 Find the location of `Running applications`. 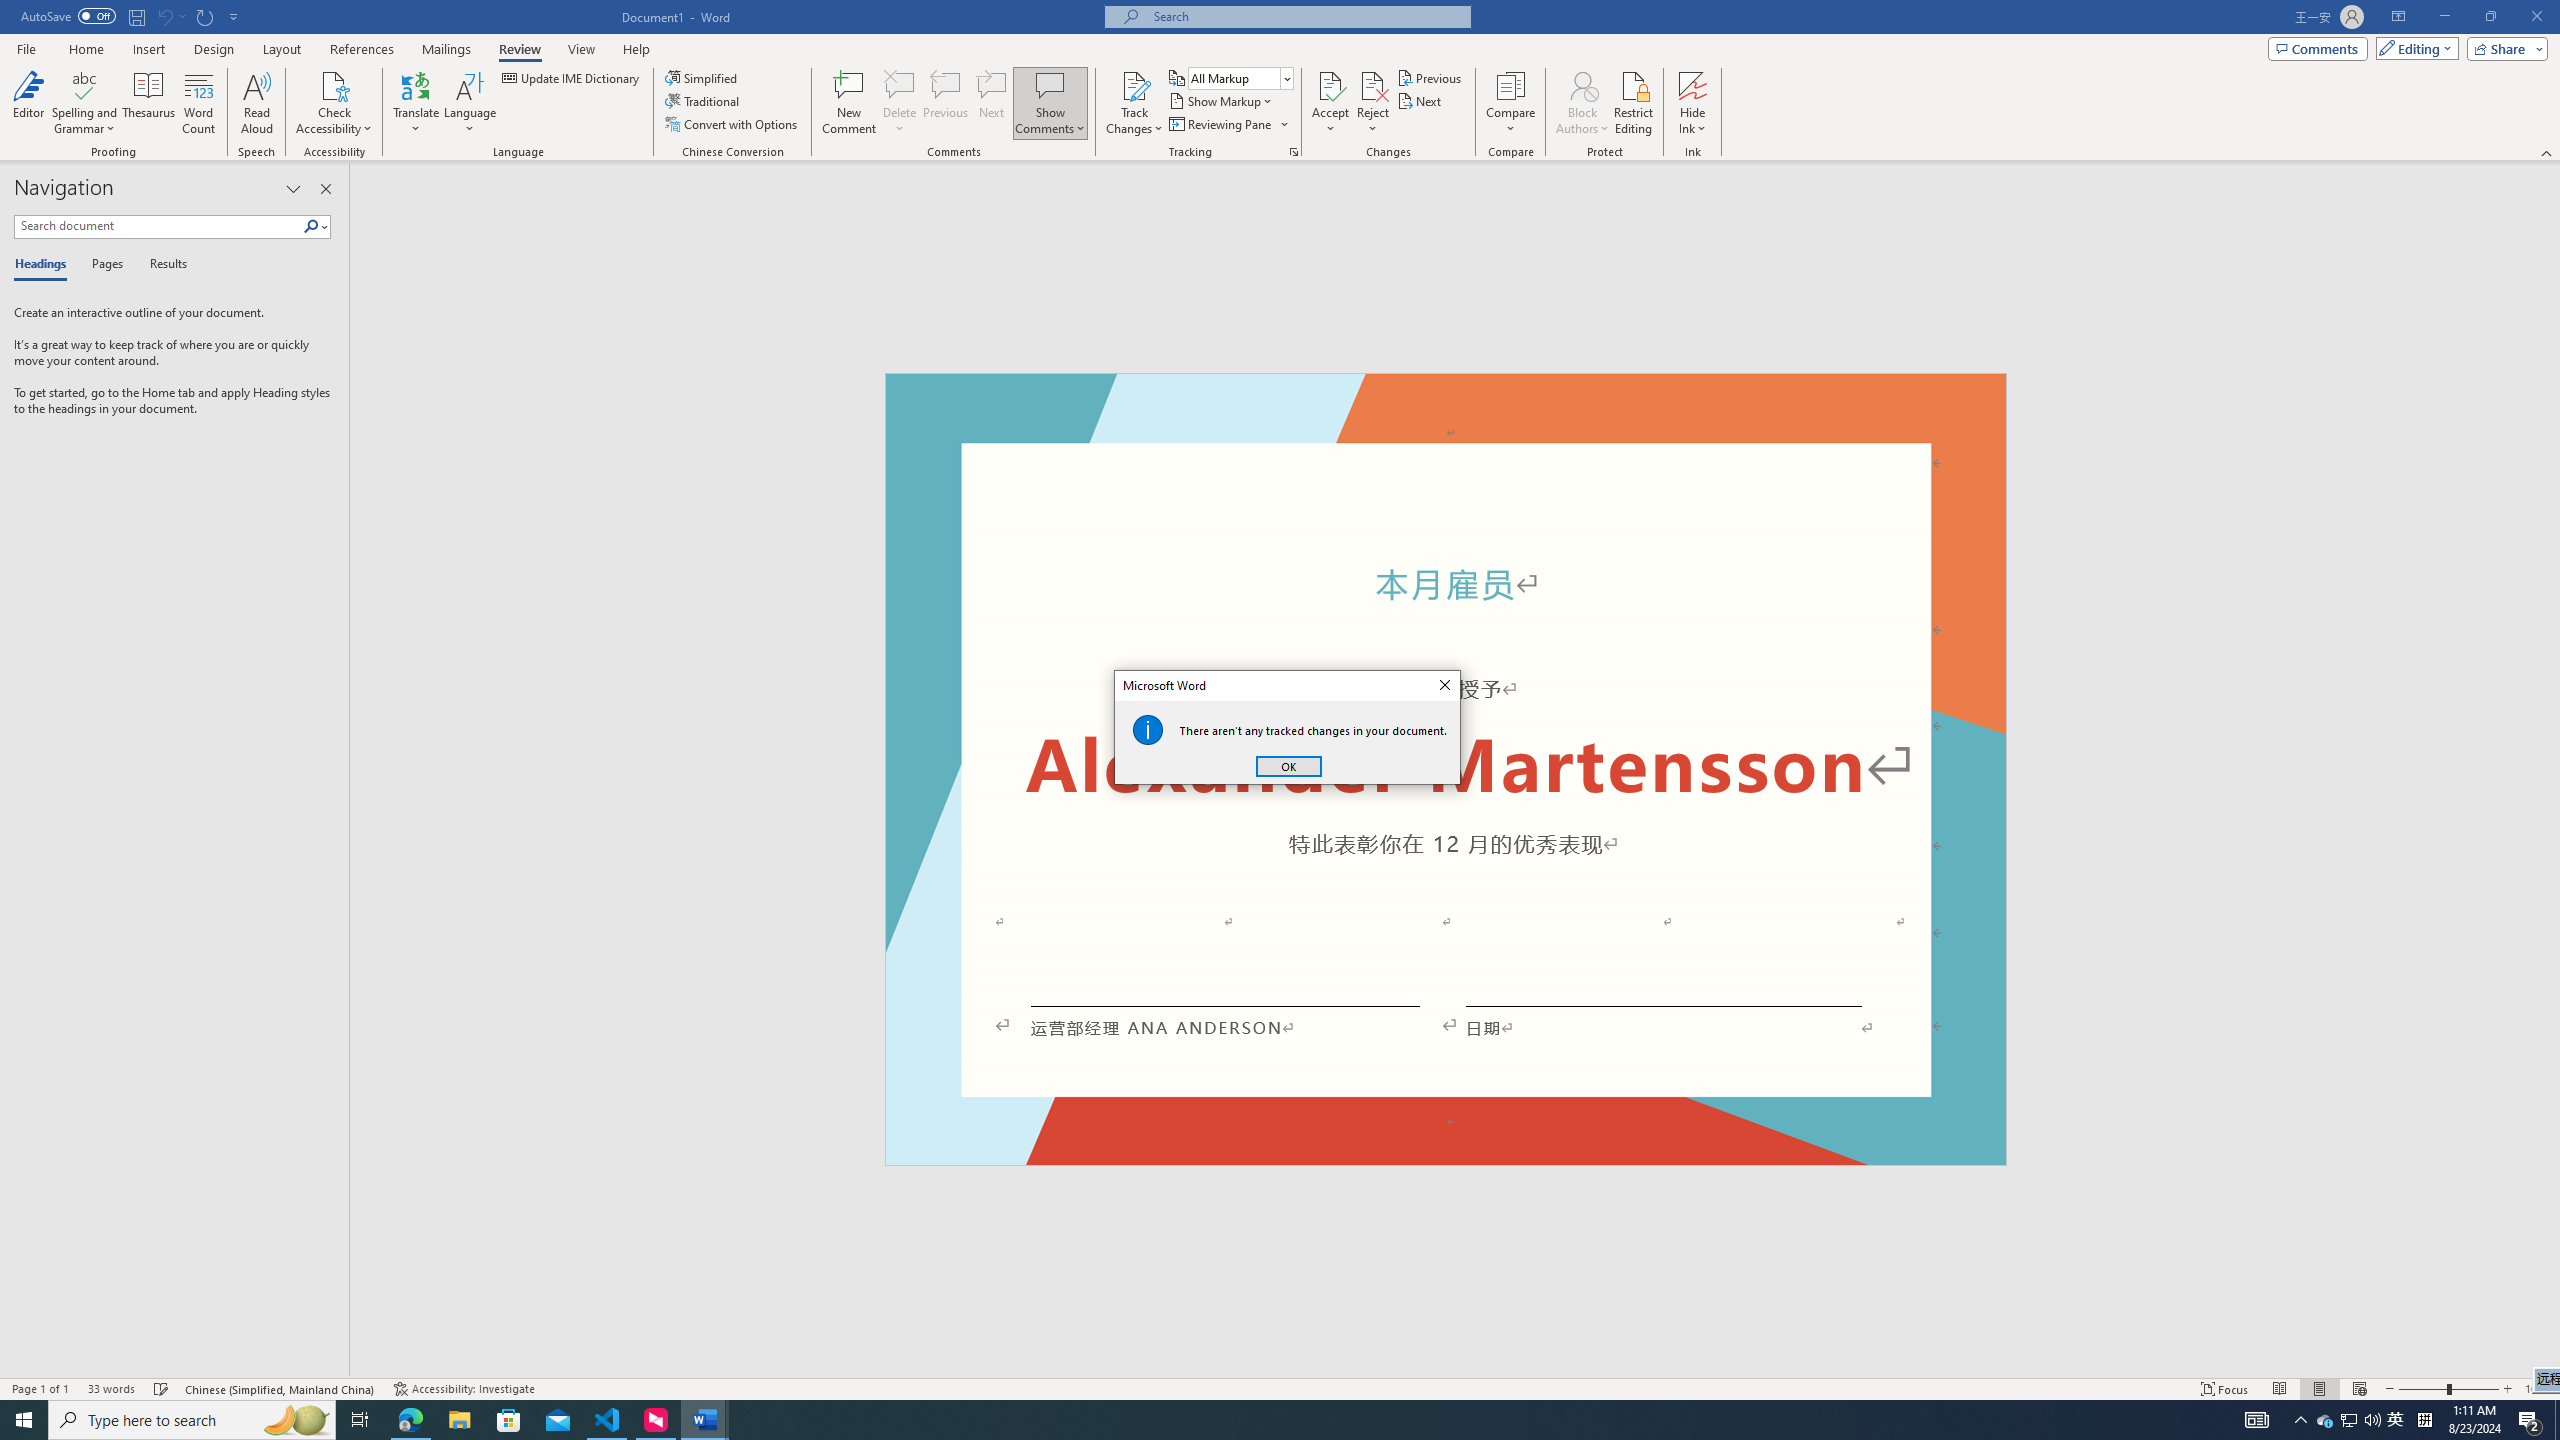

Running applications is located at coordinates (1232, 1420).